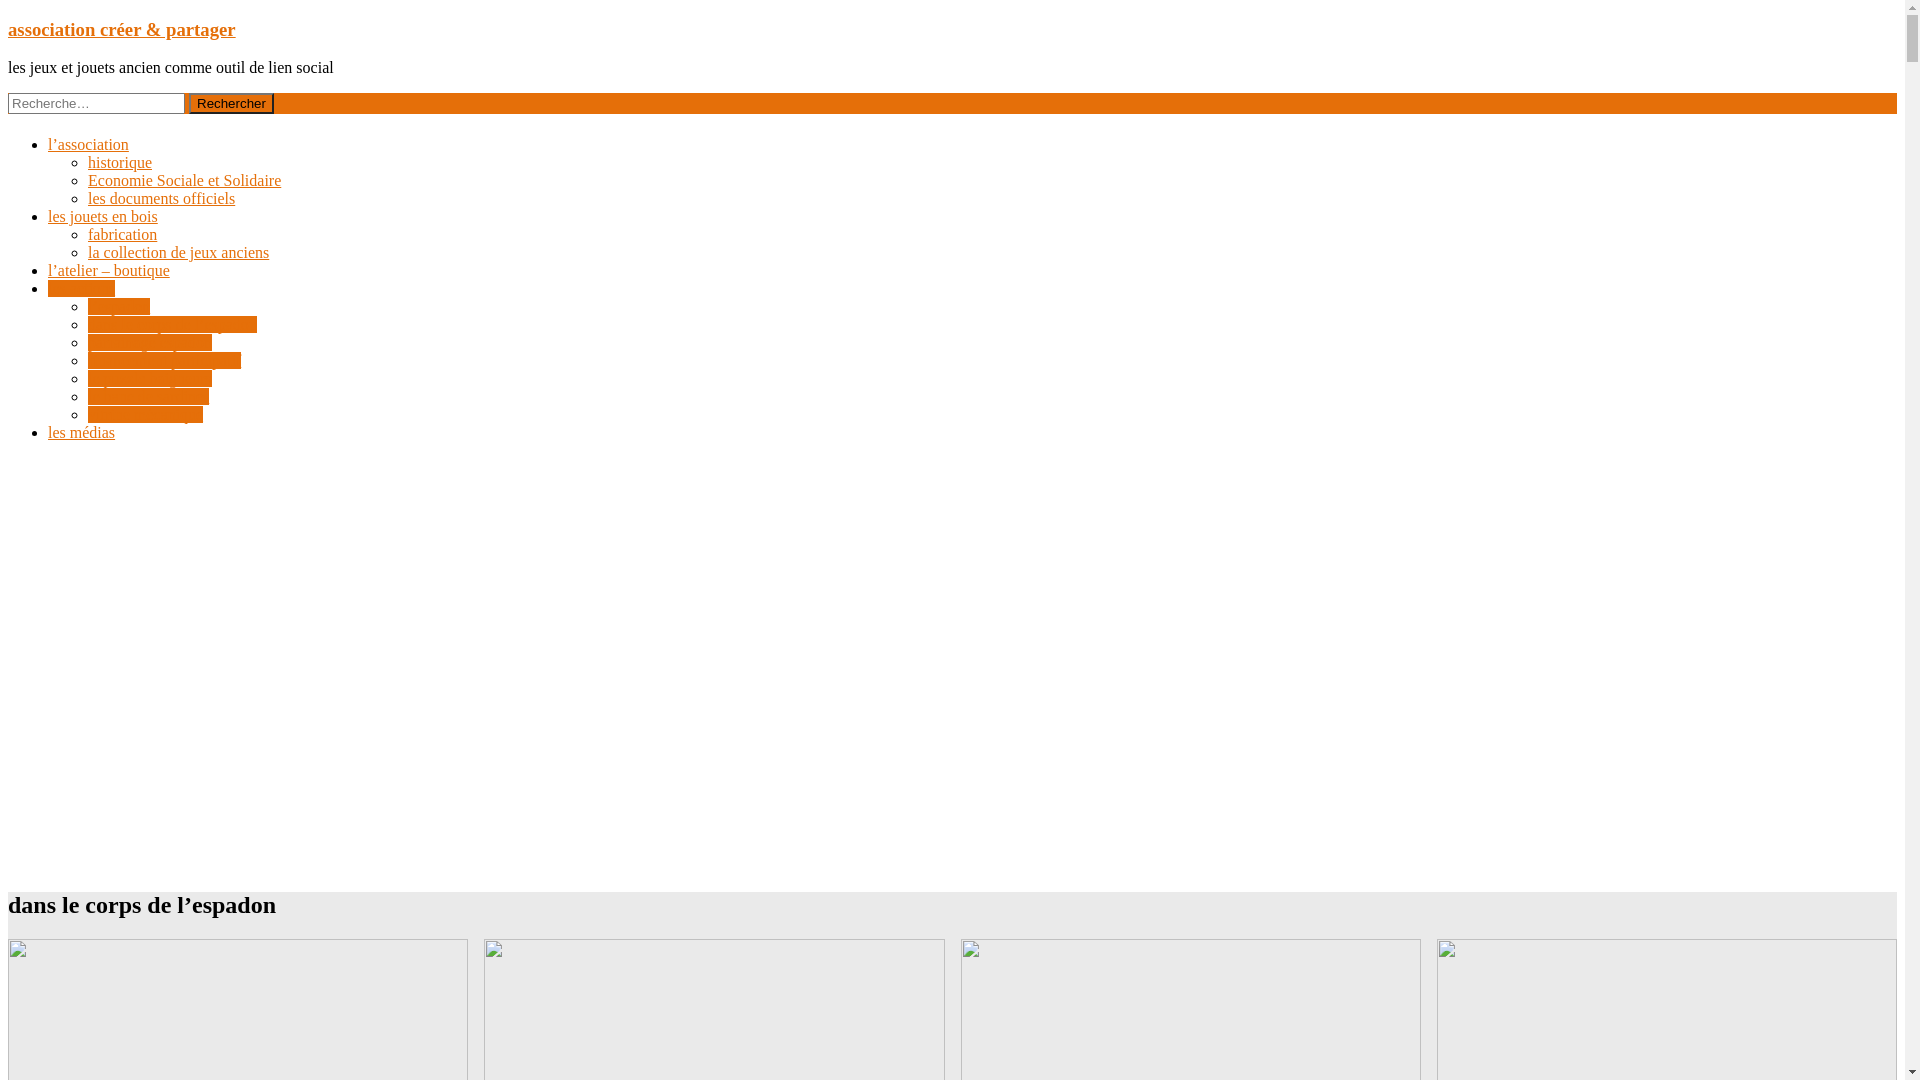  What do you see at coordinates (164, 360) in the screenshot?
I see `financement participatif` at bounding box center [164, 360].